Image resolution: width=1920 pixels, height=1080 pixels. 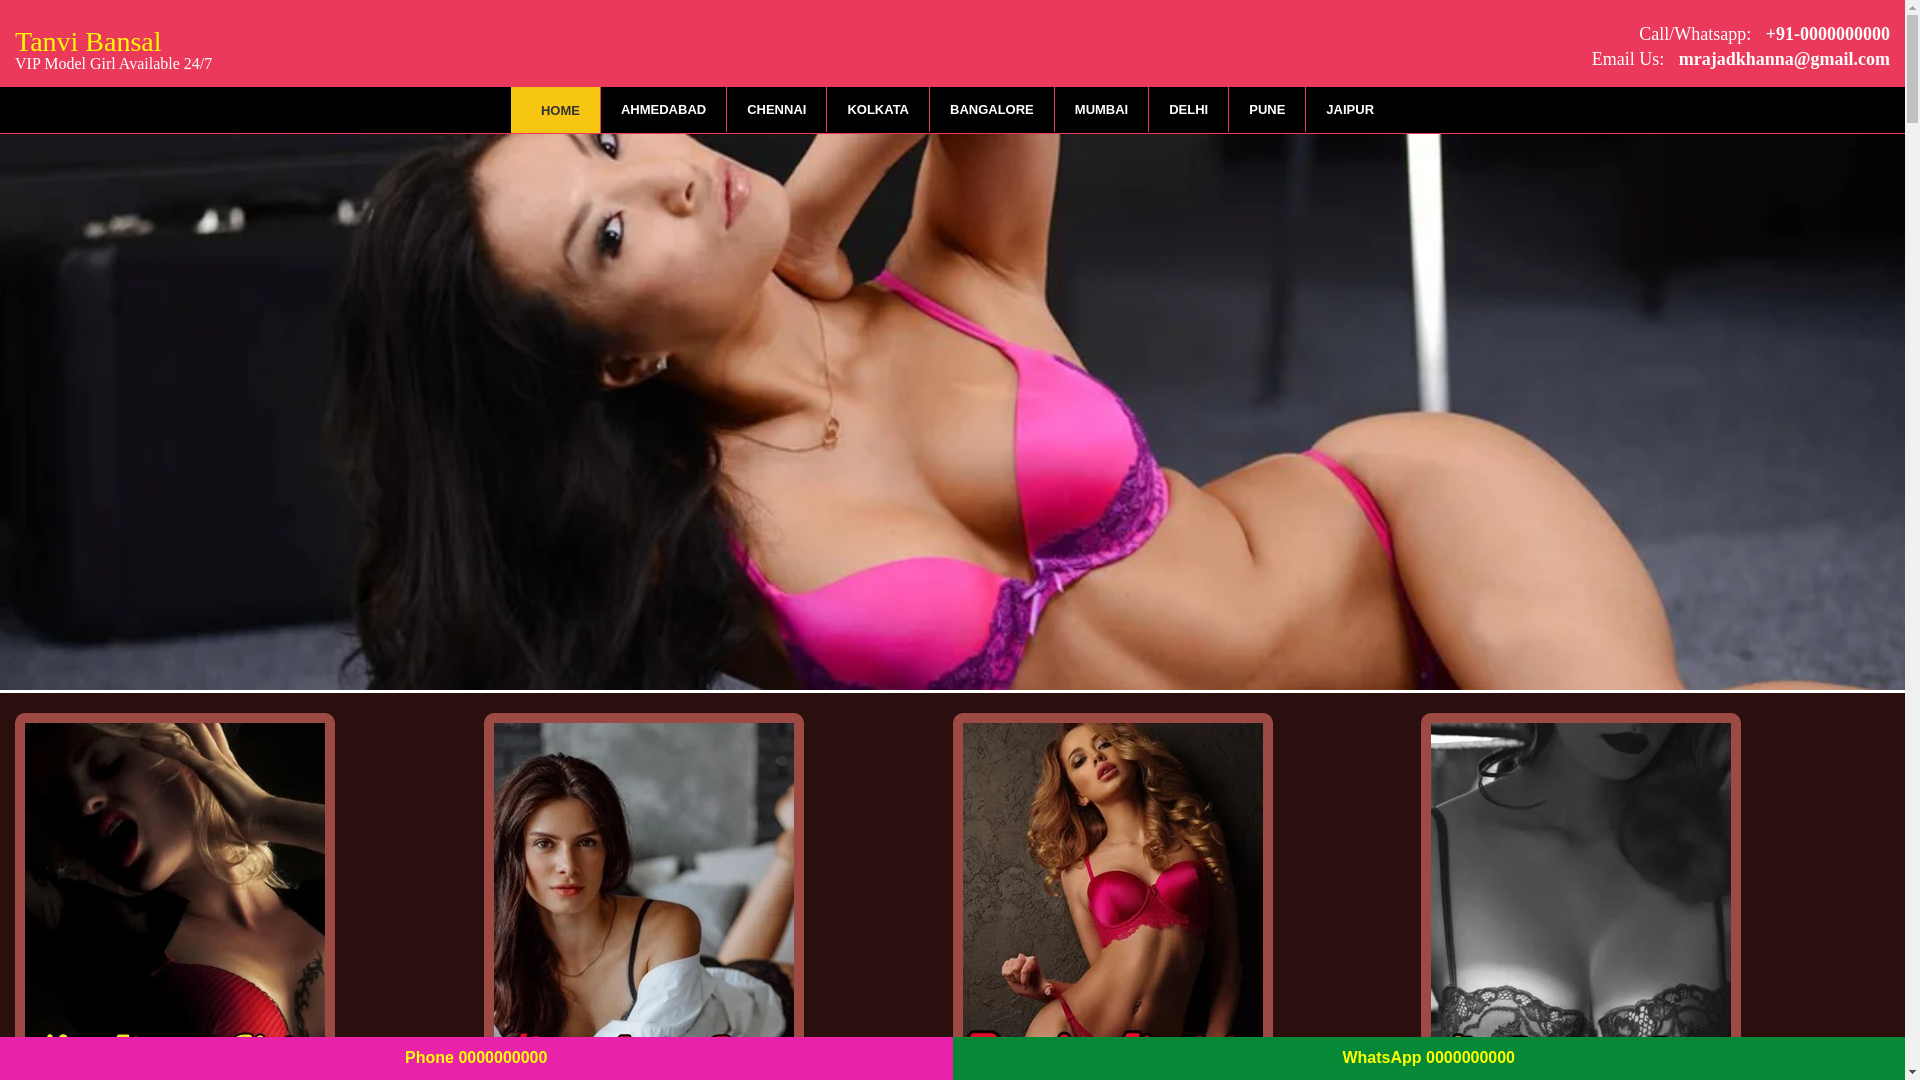 I want to click on Verified Escorts Sanand, so click(x=1580, y=896).